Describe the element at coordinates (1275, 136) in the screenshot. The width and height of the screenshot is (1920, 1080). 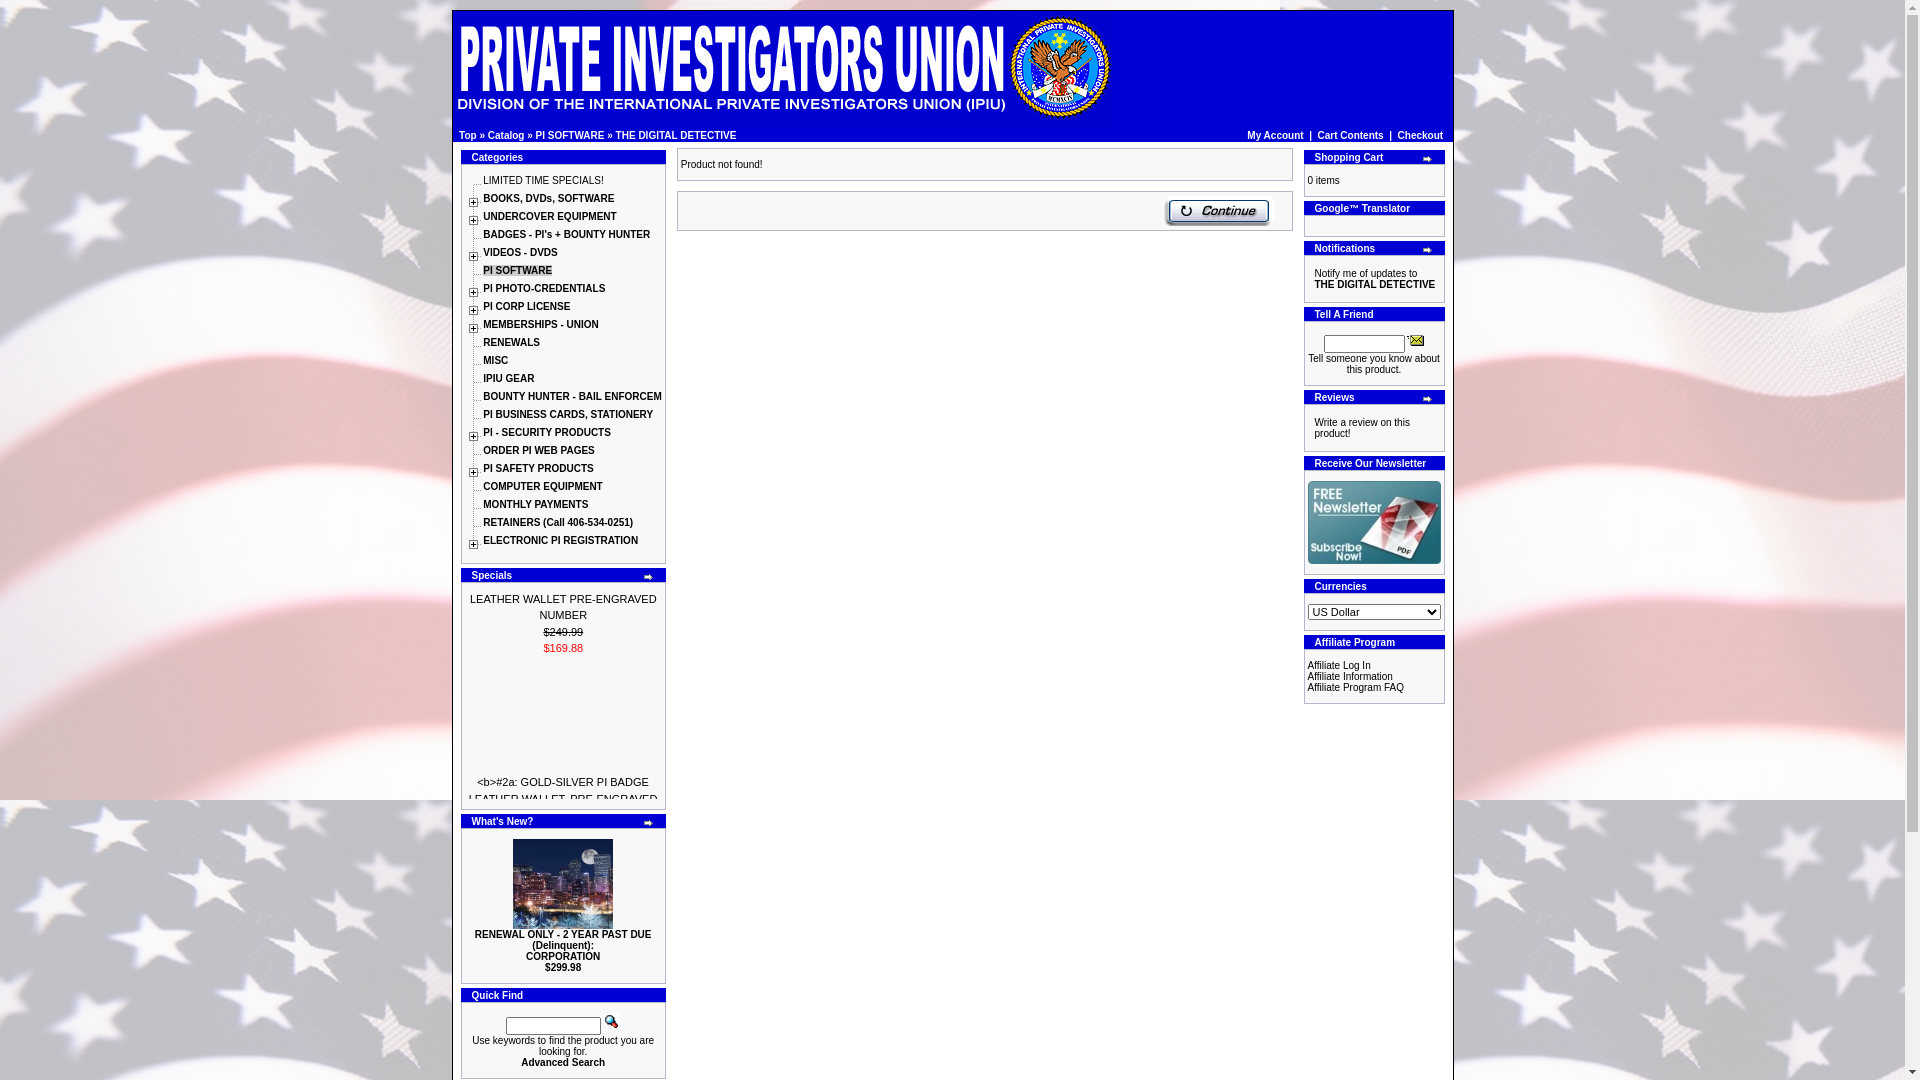
I see `My Account` at that location.